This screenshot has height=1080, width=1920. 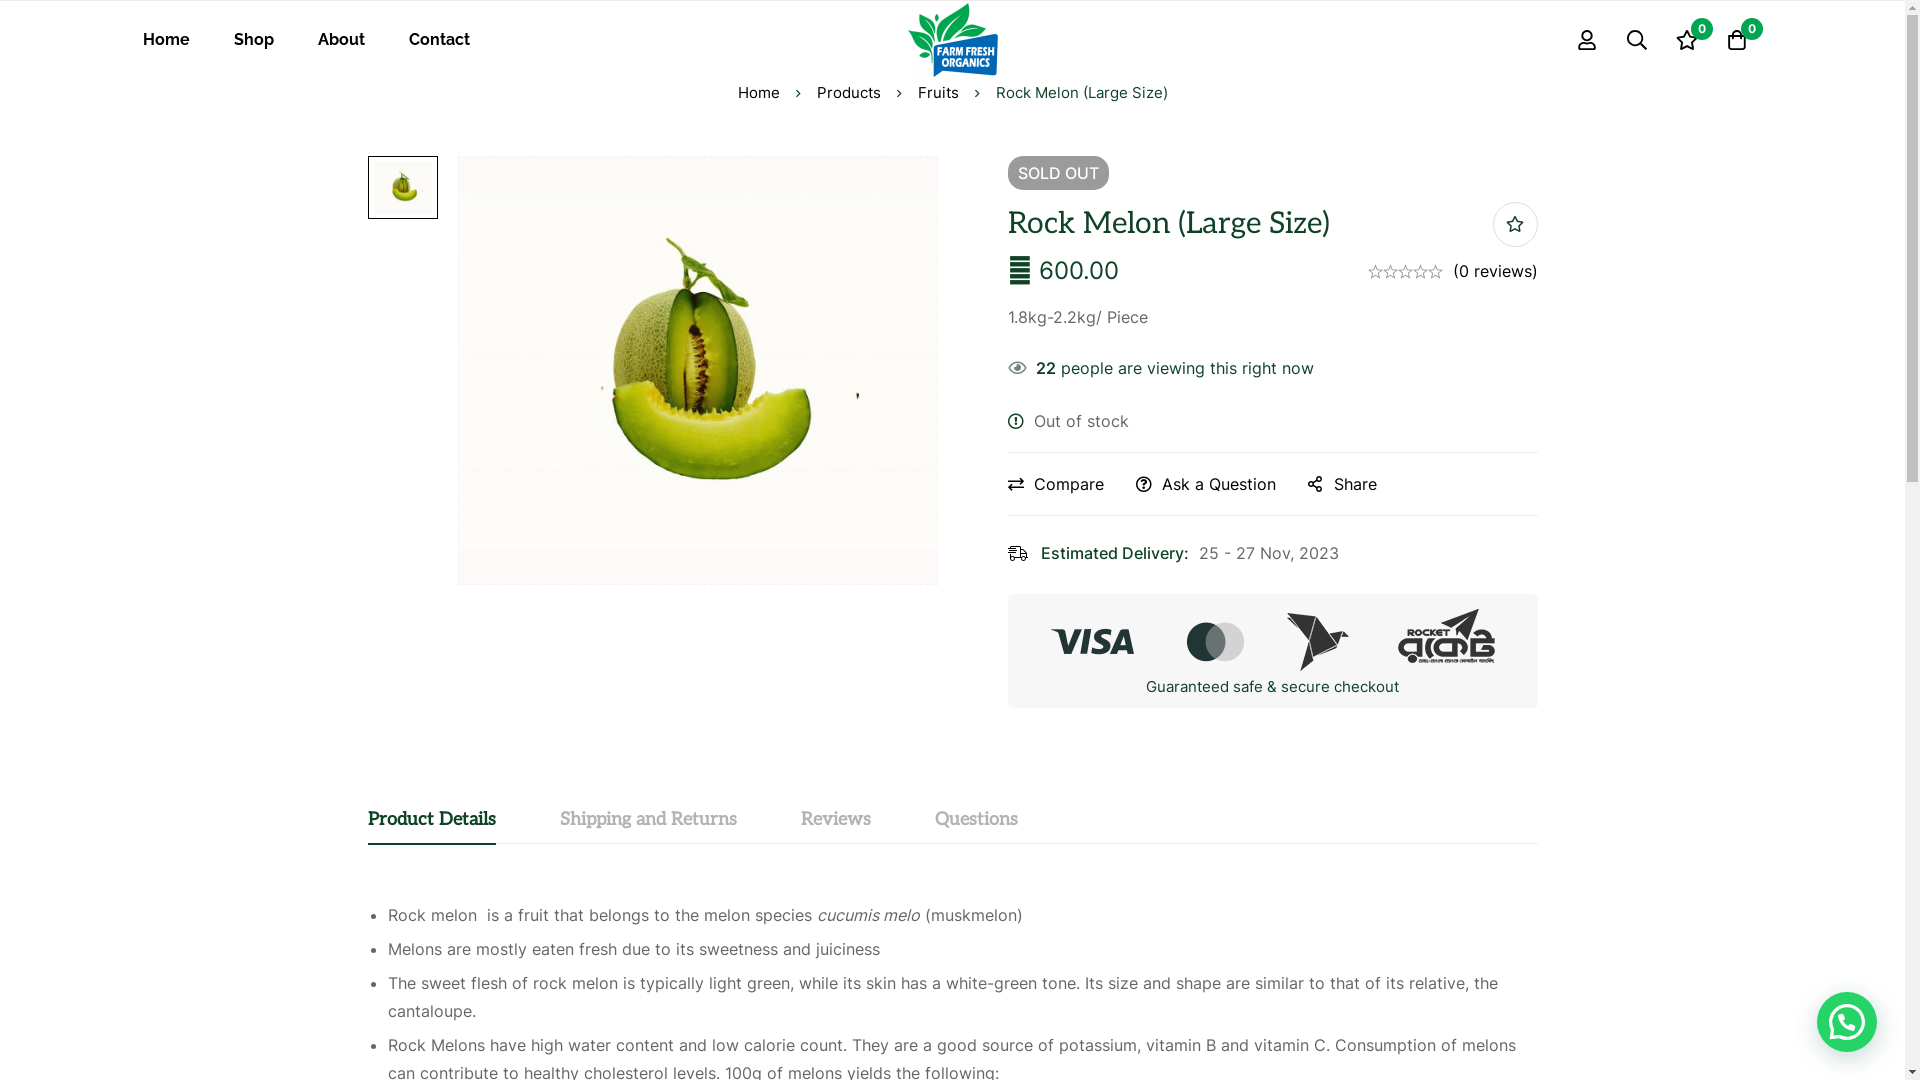 I want to click on Home, so click(x=759, y=93).